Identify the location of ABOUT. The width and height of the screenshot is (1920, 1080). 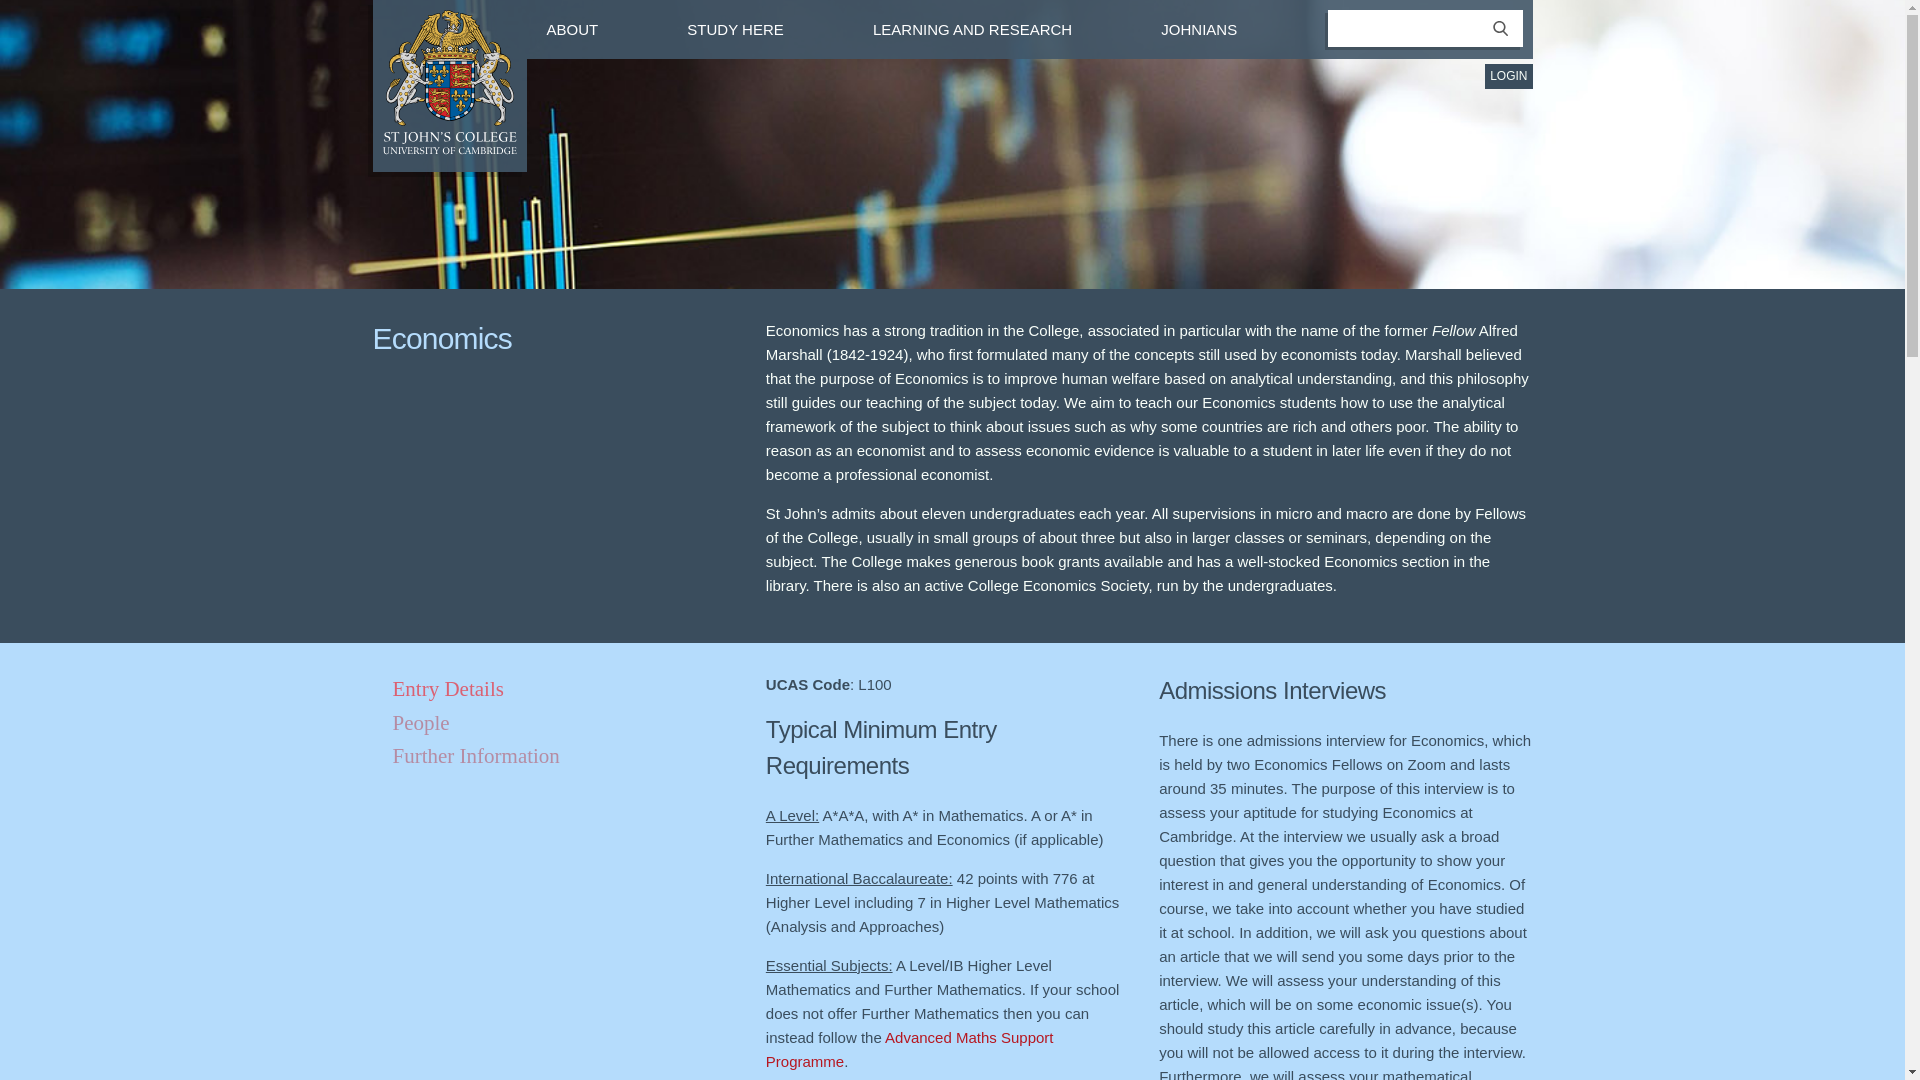
(594, 28).